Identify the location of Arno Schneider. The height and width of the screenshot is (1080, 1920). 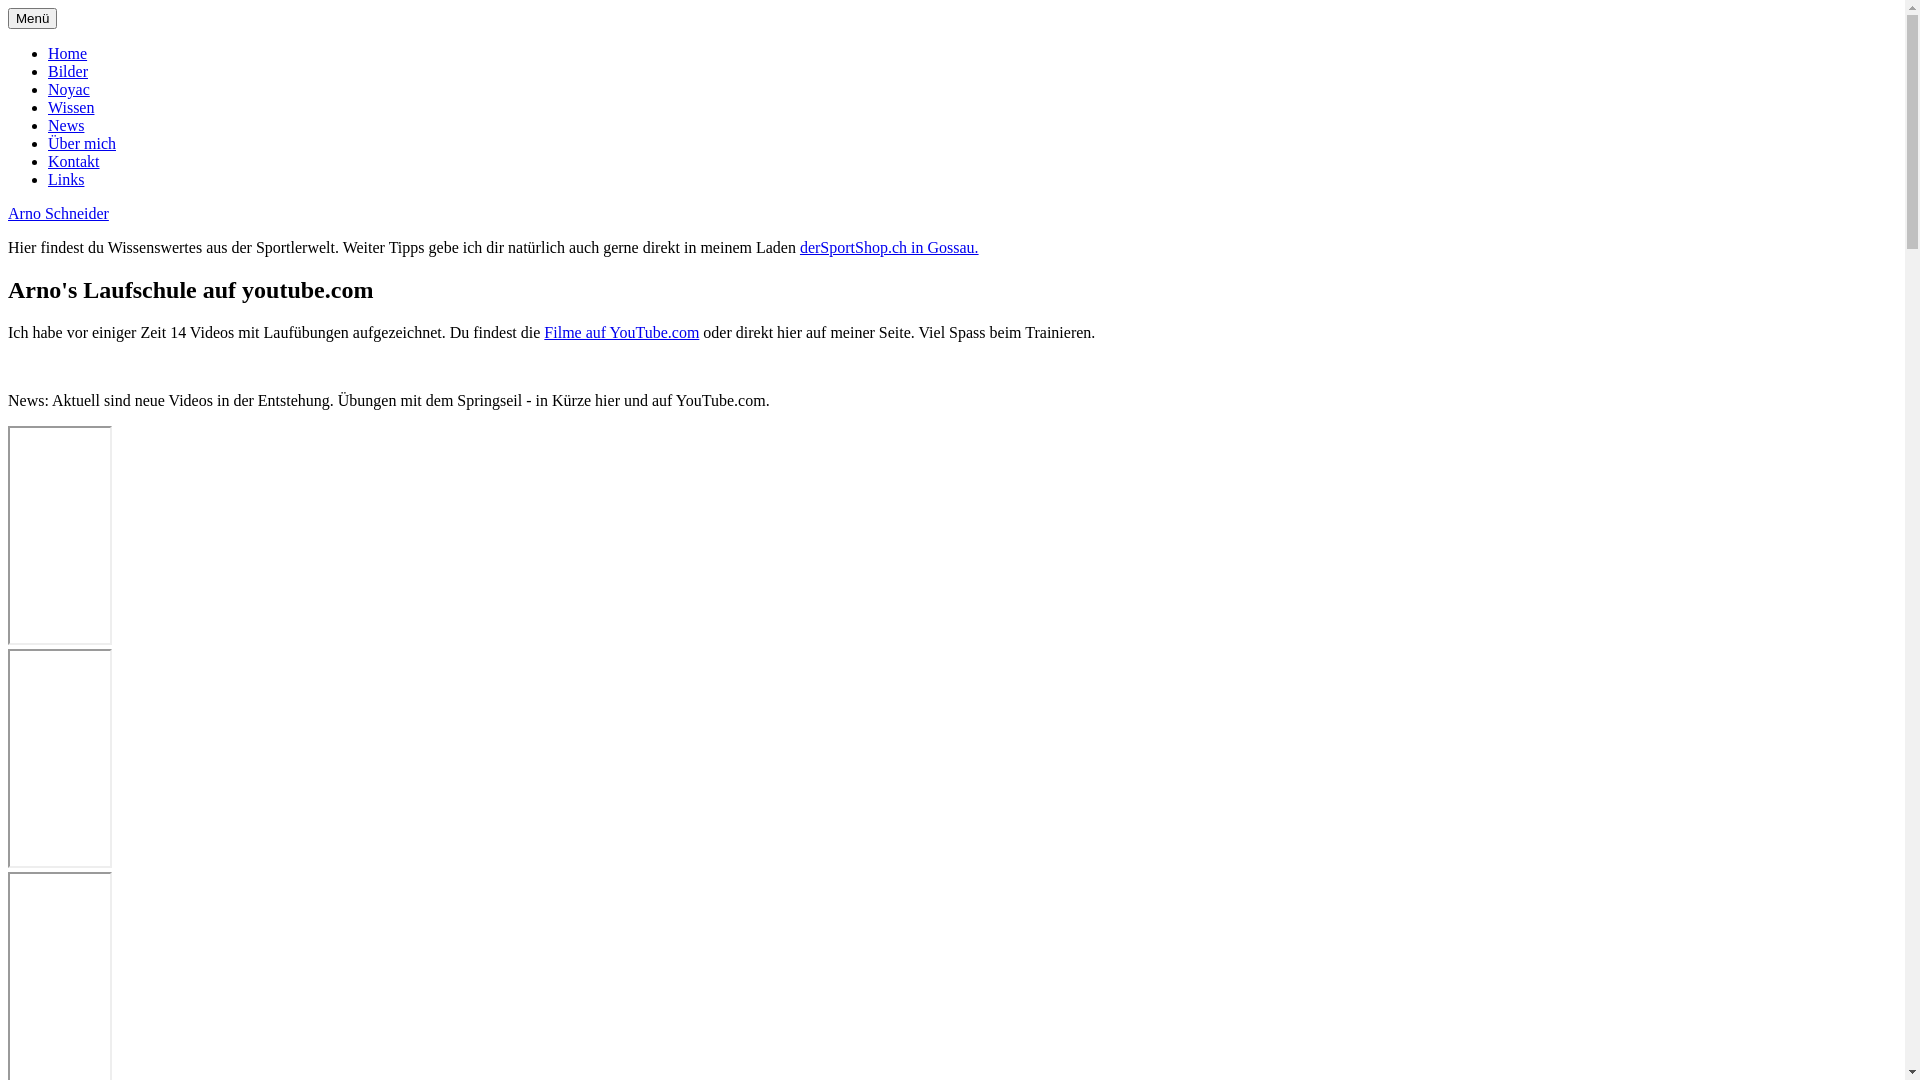
(58, 214).